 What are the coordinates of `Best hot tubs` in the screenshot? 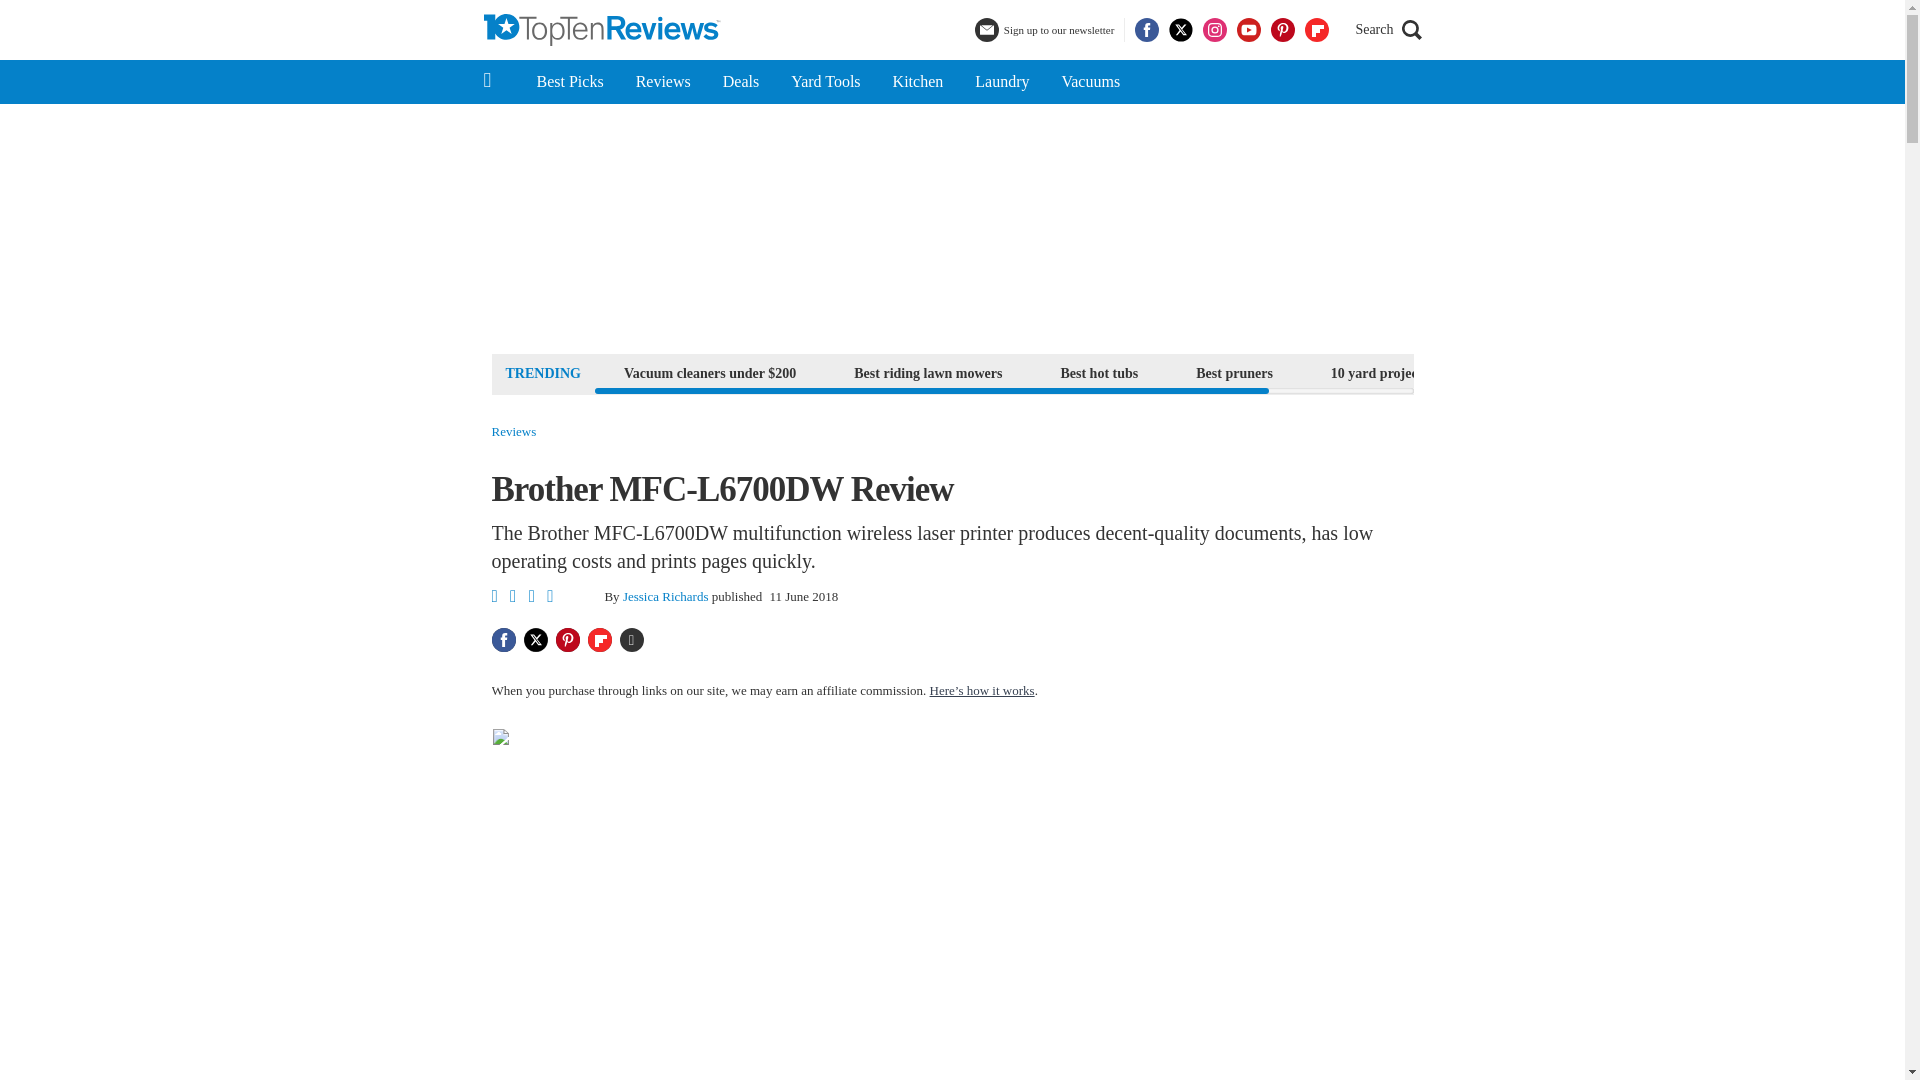 It's located at (1098, 372).